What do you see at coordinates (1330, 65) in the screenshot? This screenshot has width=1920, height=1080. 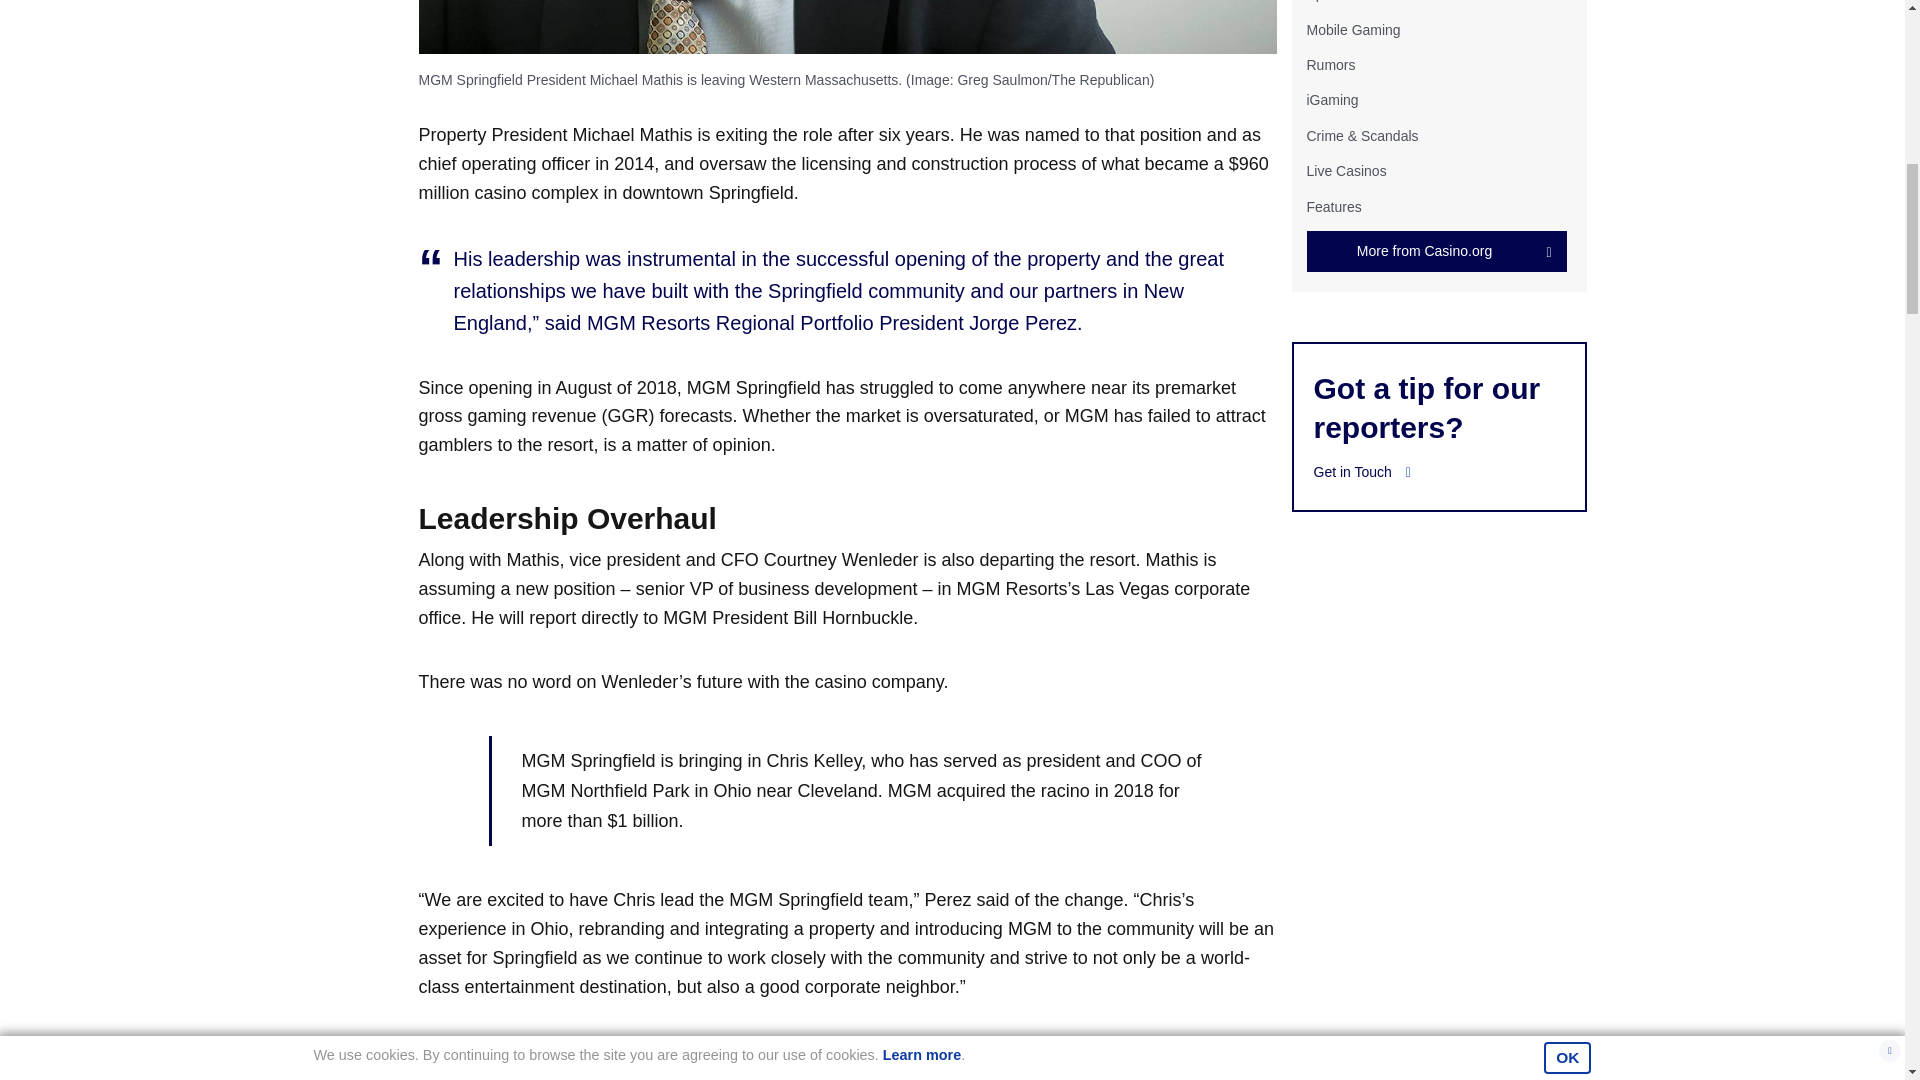 I see `Rumors` at bounding box center [1330, 65].